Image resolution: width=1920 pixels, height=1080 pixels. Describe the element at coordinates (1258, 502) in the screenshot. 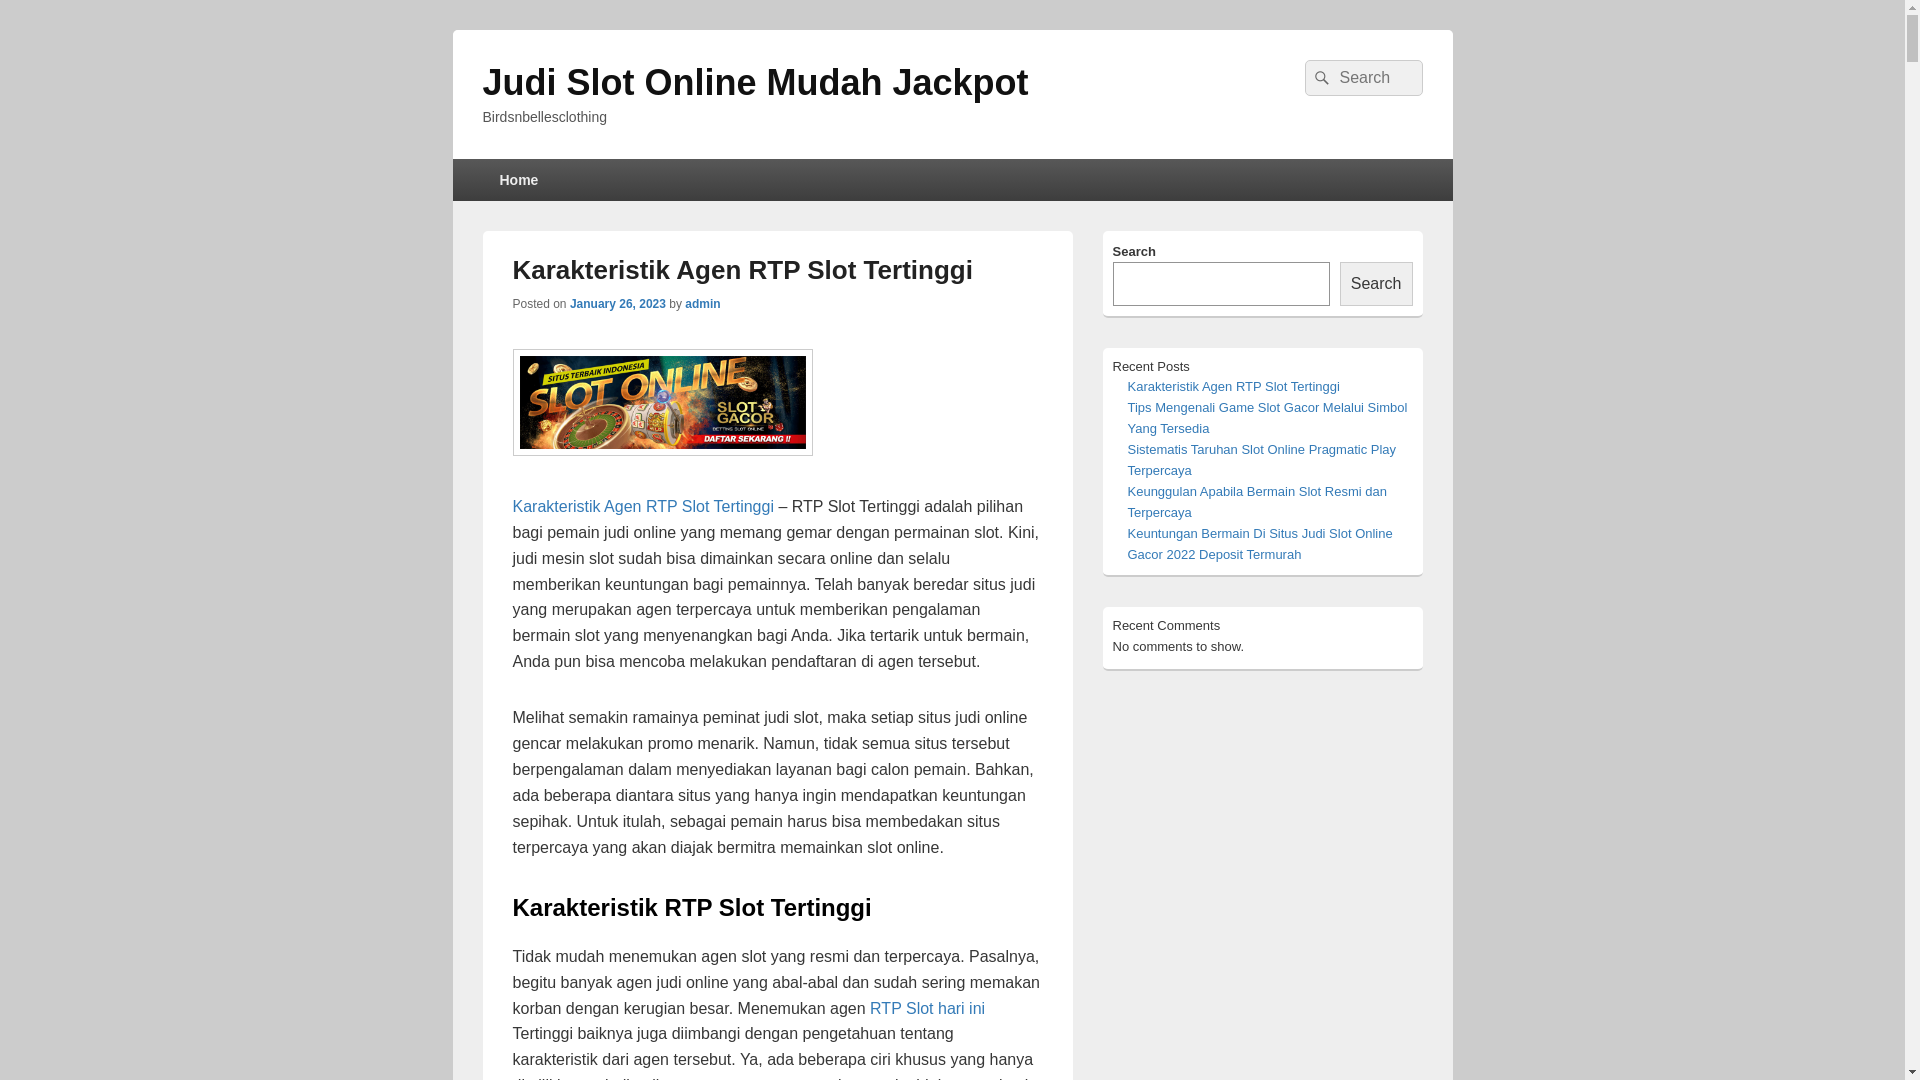

I see `Keunggulan Apabila Bermain Slot Resmi dan Terpercaya` at that location.